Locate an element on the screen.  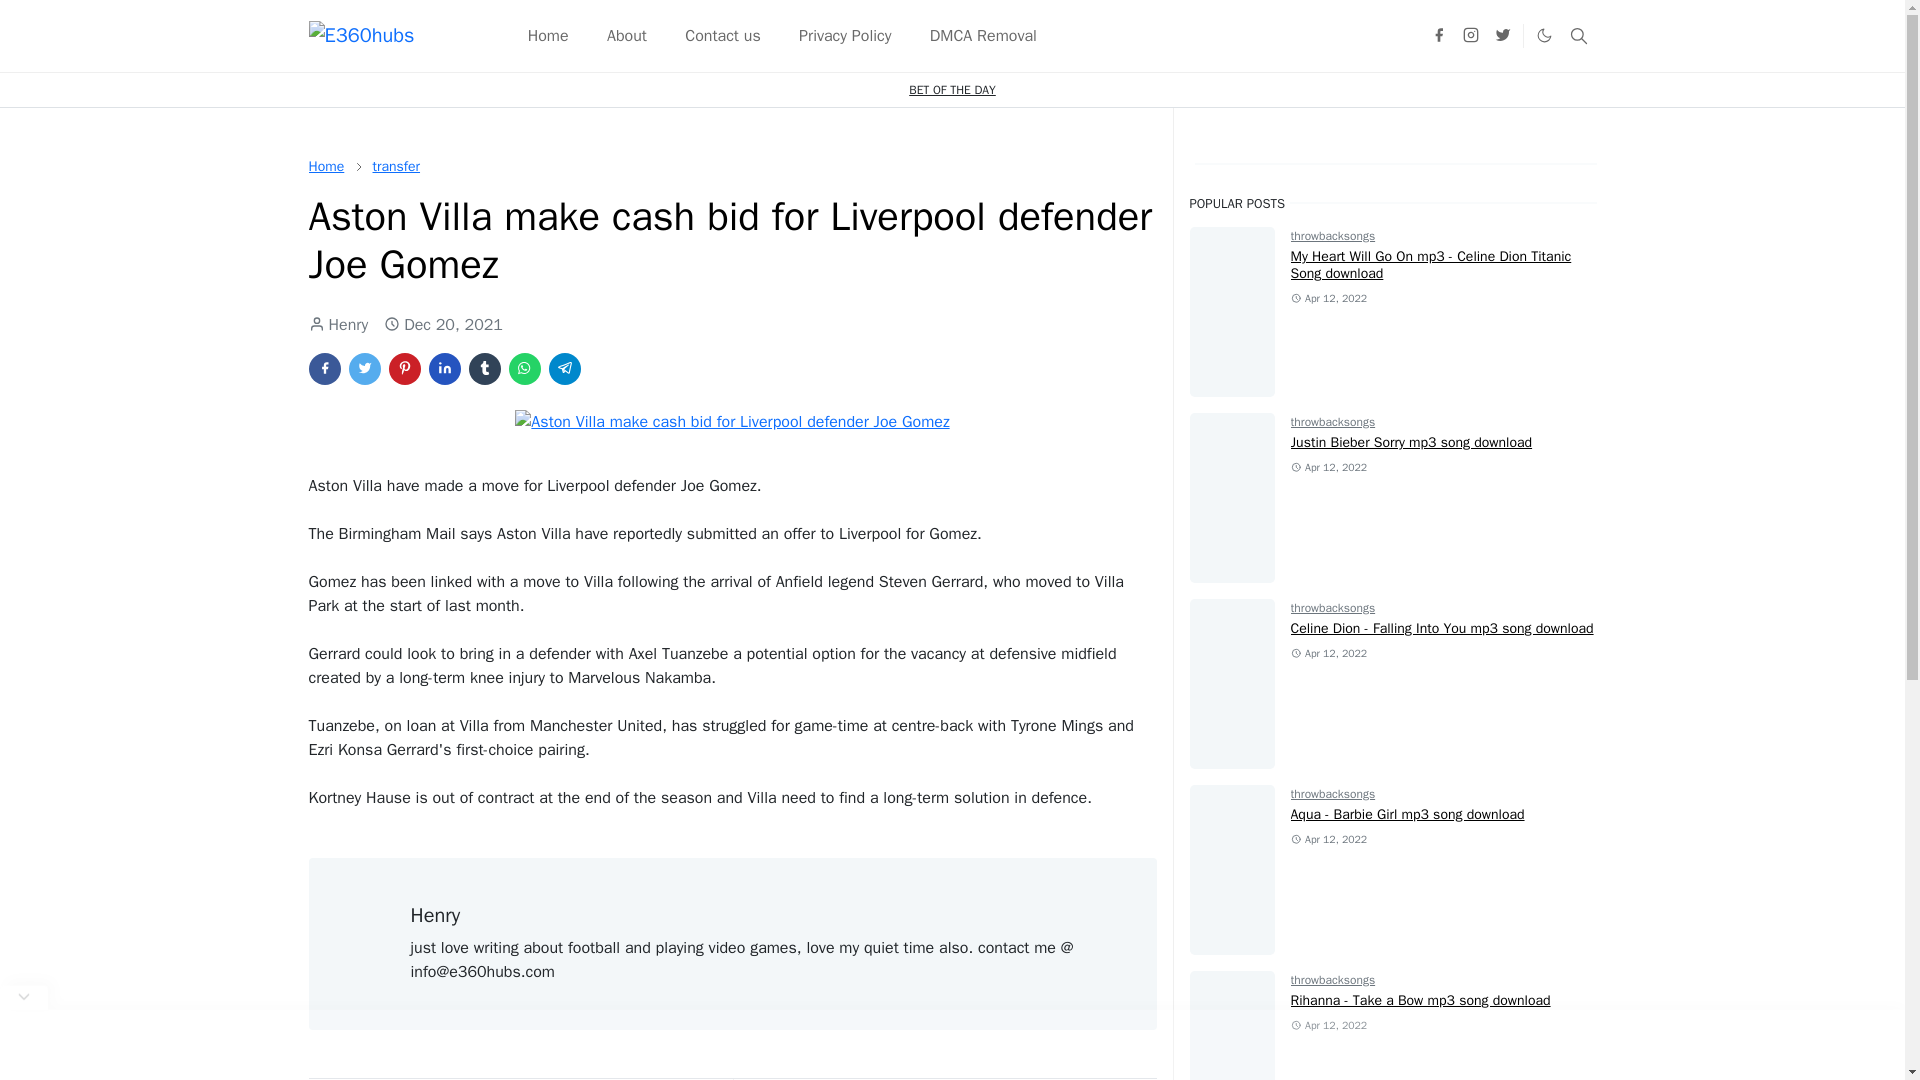
DMCA Removal is located at coordinates (983, 36).